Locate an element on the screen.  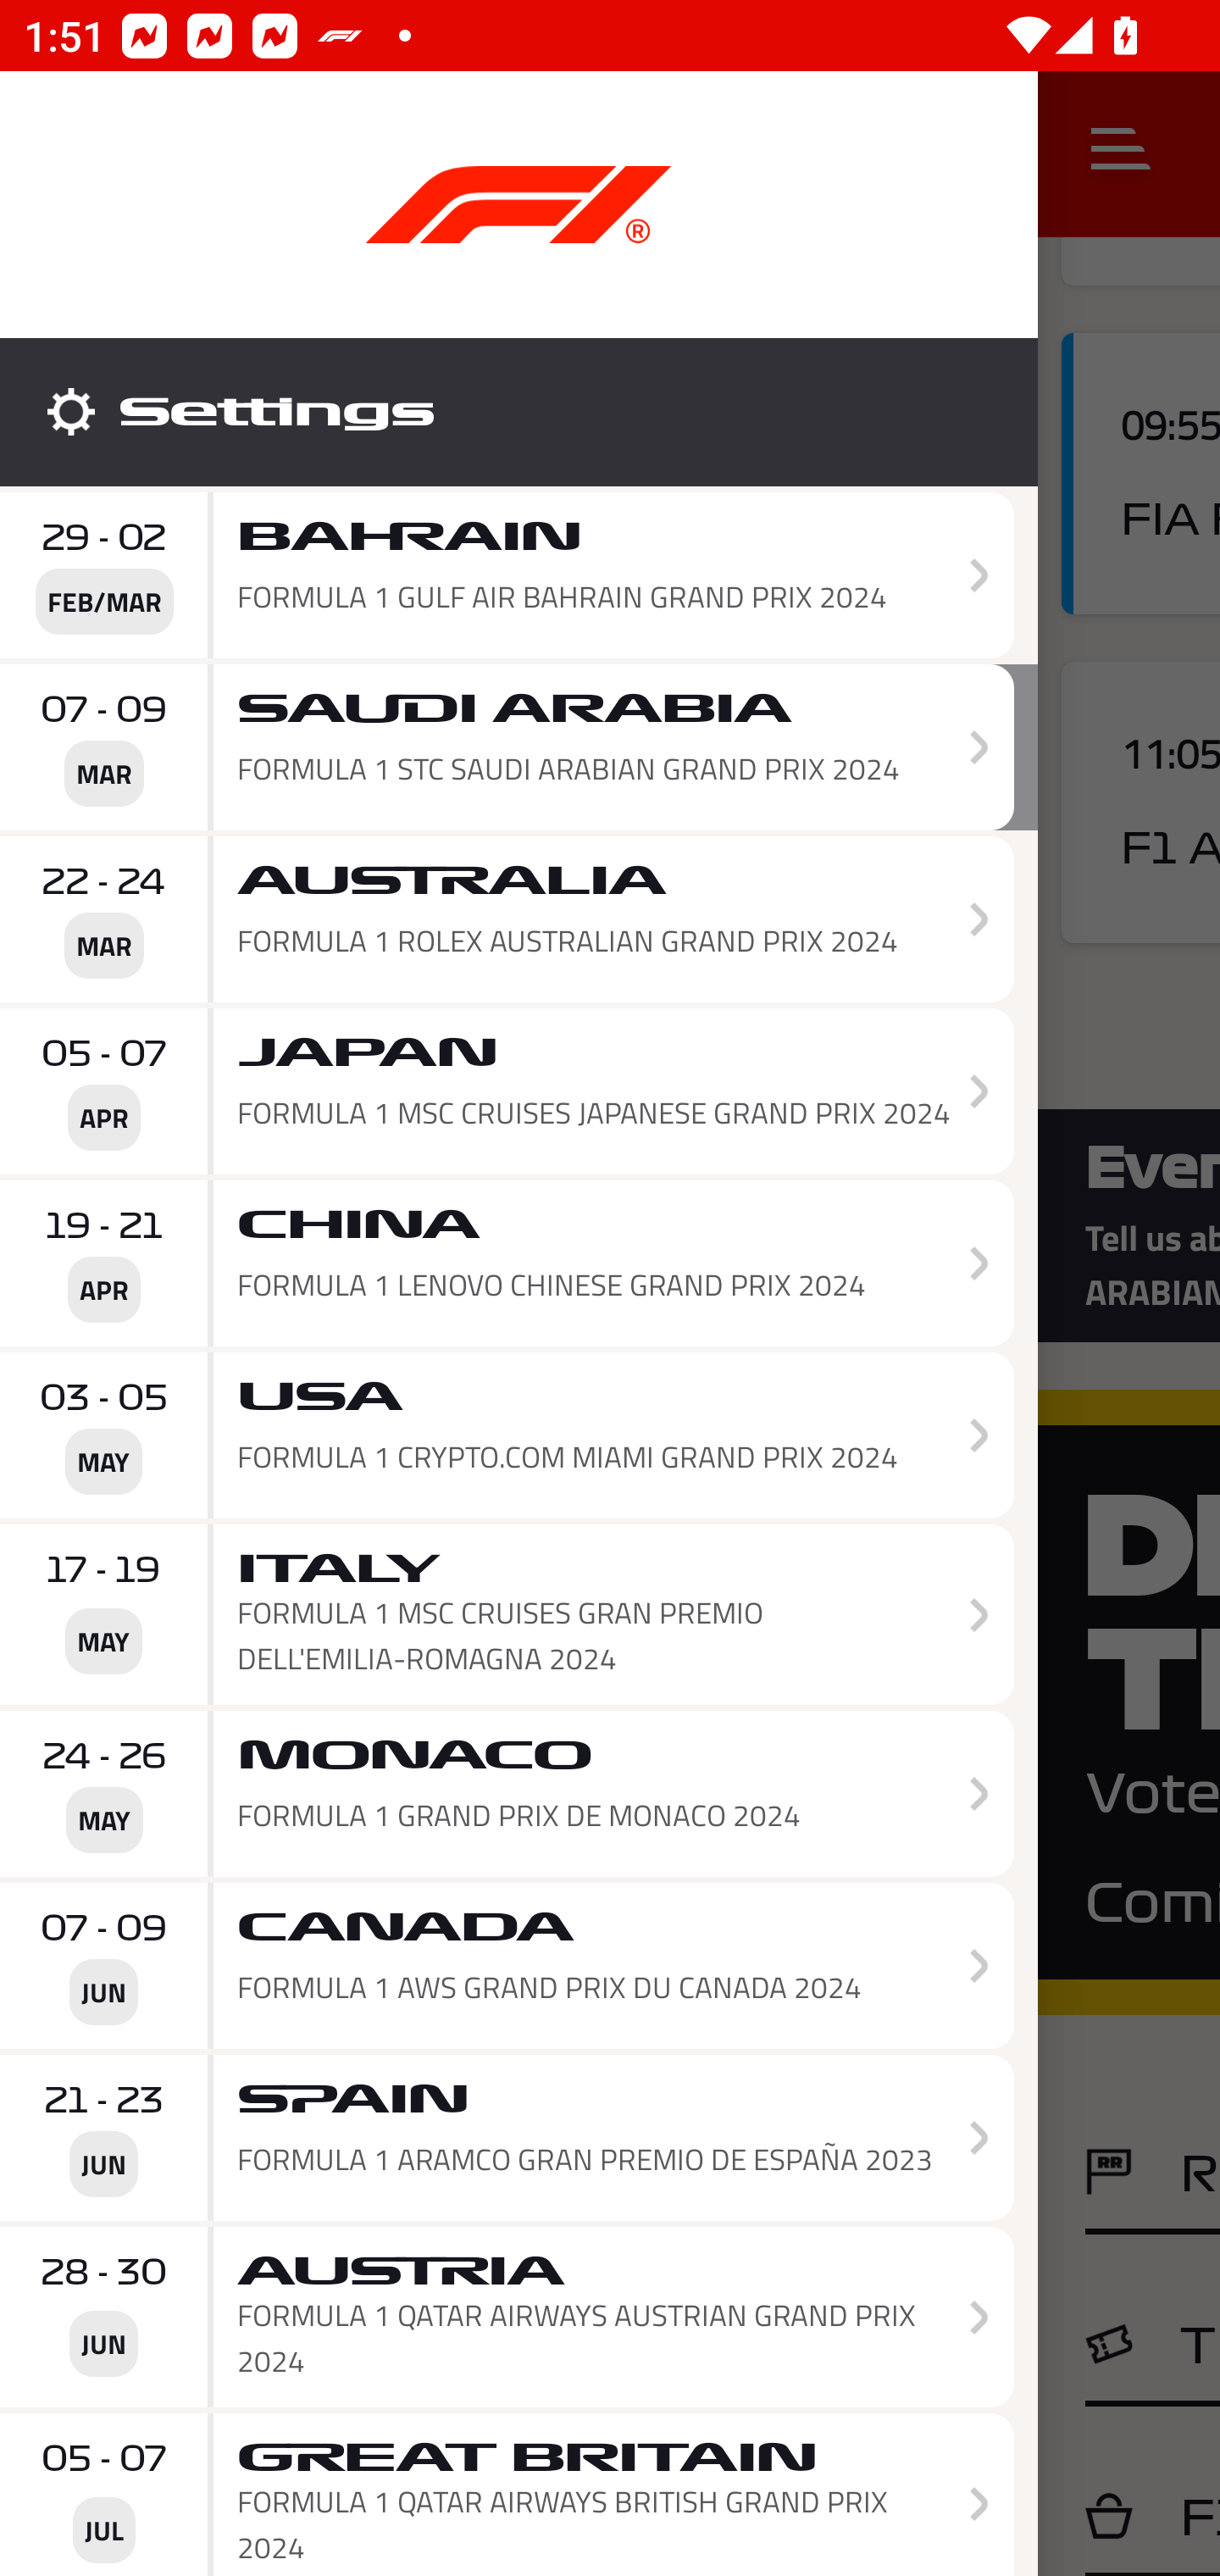
Settings is located at coordinates (518, 412).